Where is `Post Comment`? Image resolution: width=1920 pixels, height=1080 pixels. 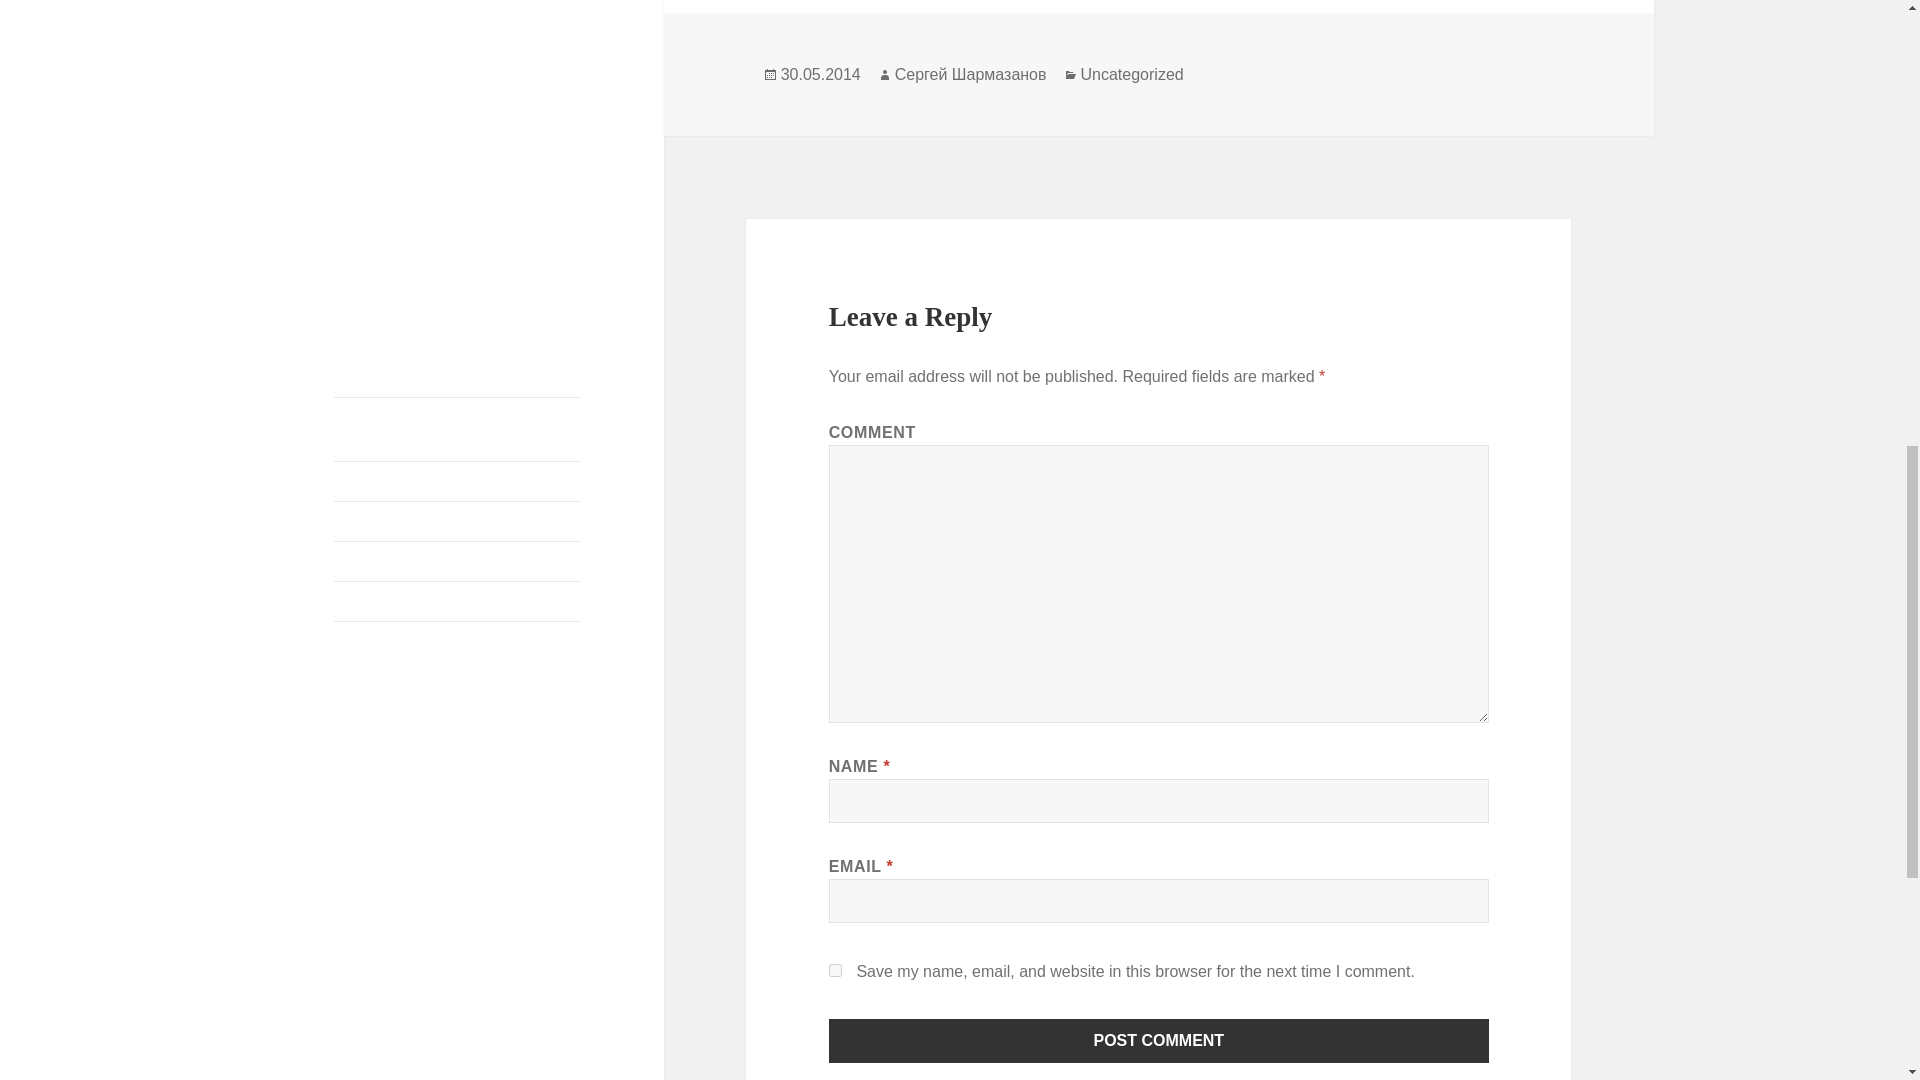 Post Comment is located at coordinates (1159, 1040).